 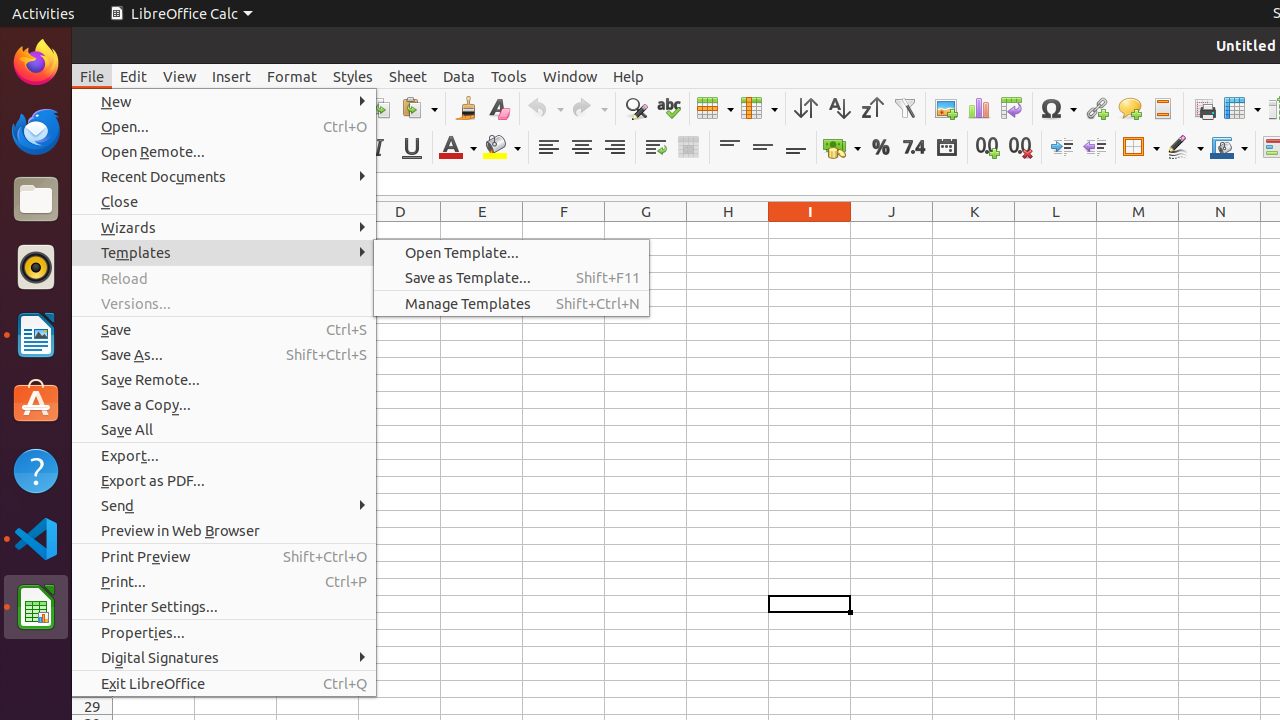 I want to click on Preview in Web Browser, so click(x=224, y=530).